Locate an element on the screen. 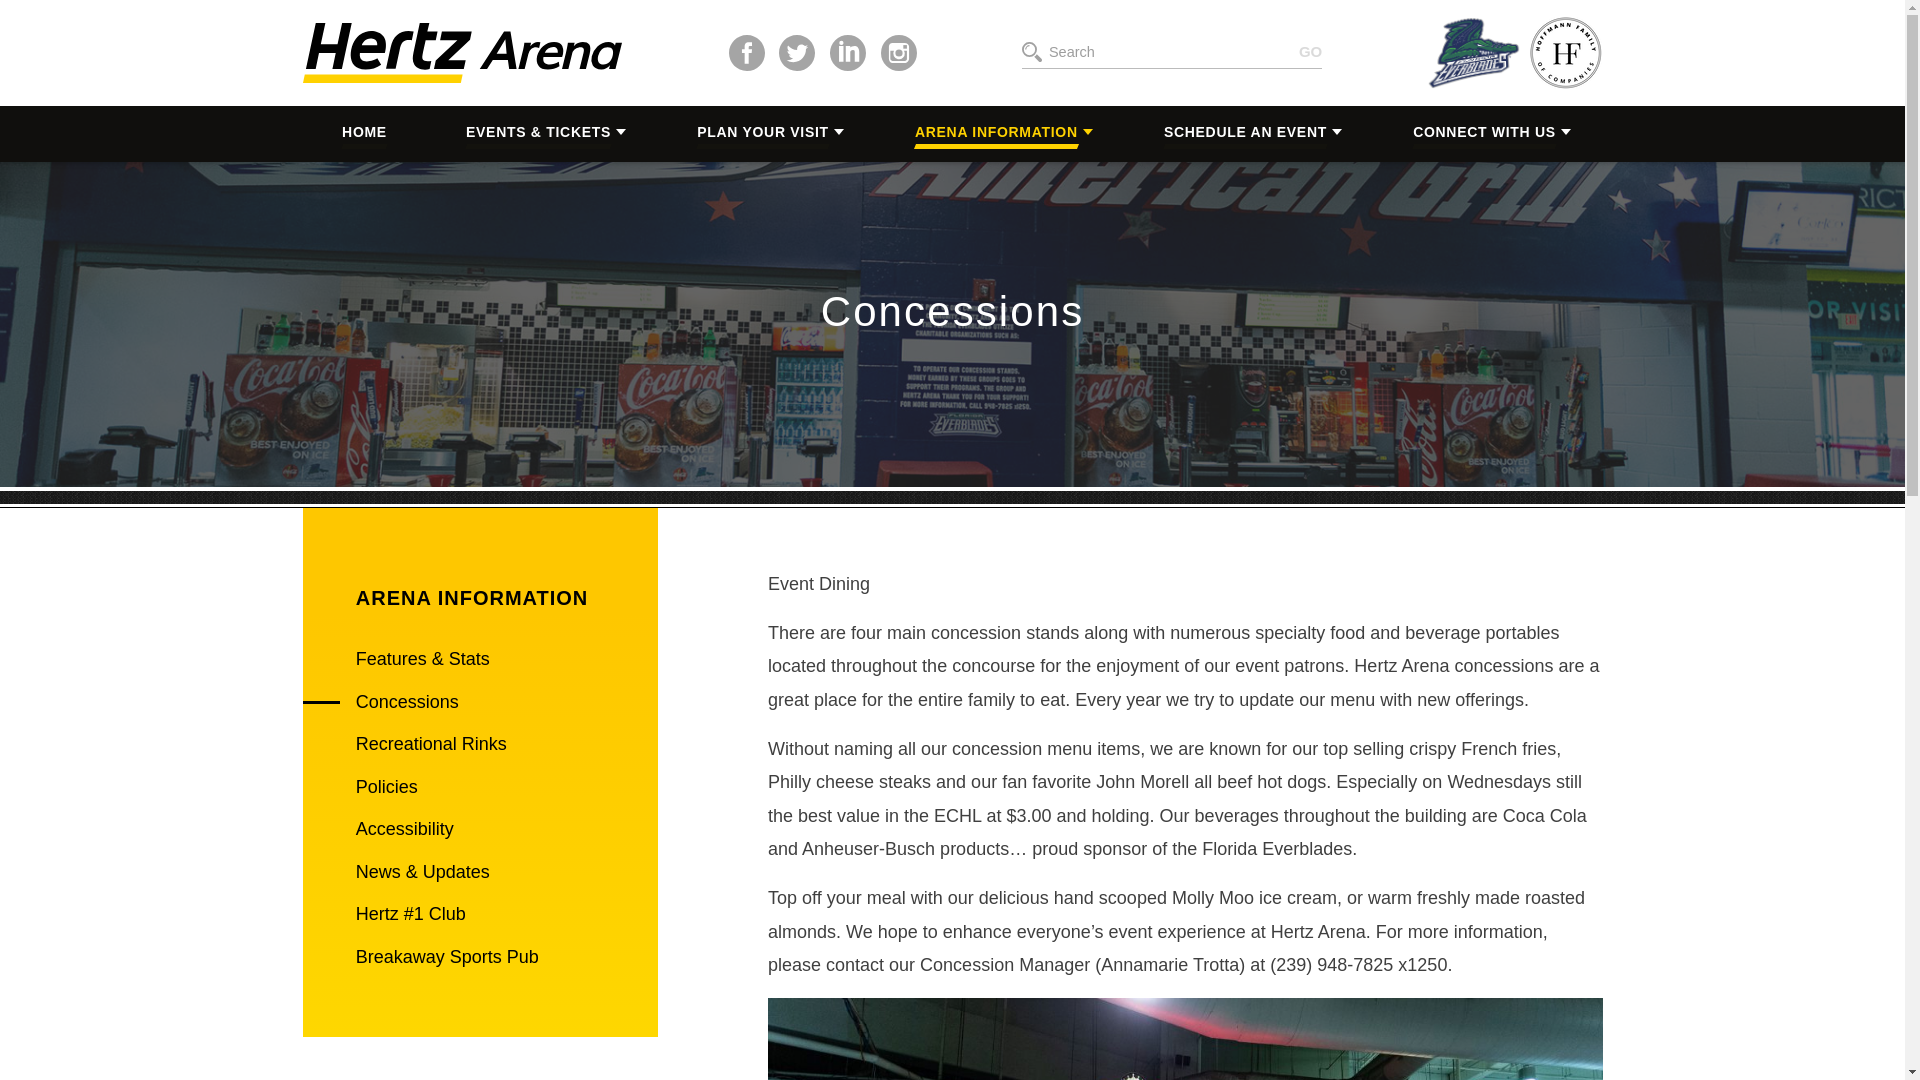 The height and width of the screenshot is (1080, 1920). Hertz Arena is located at coordinates (460, 52).